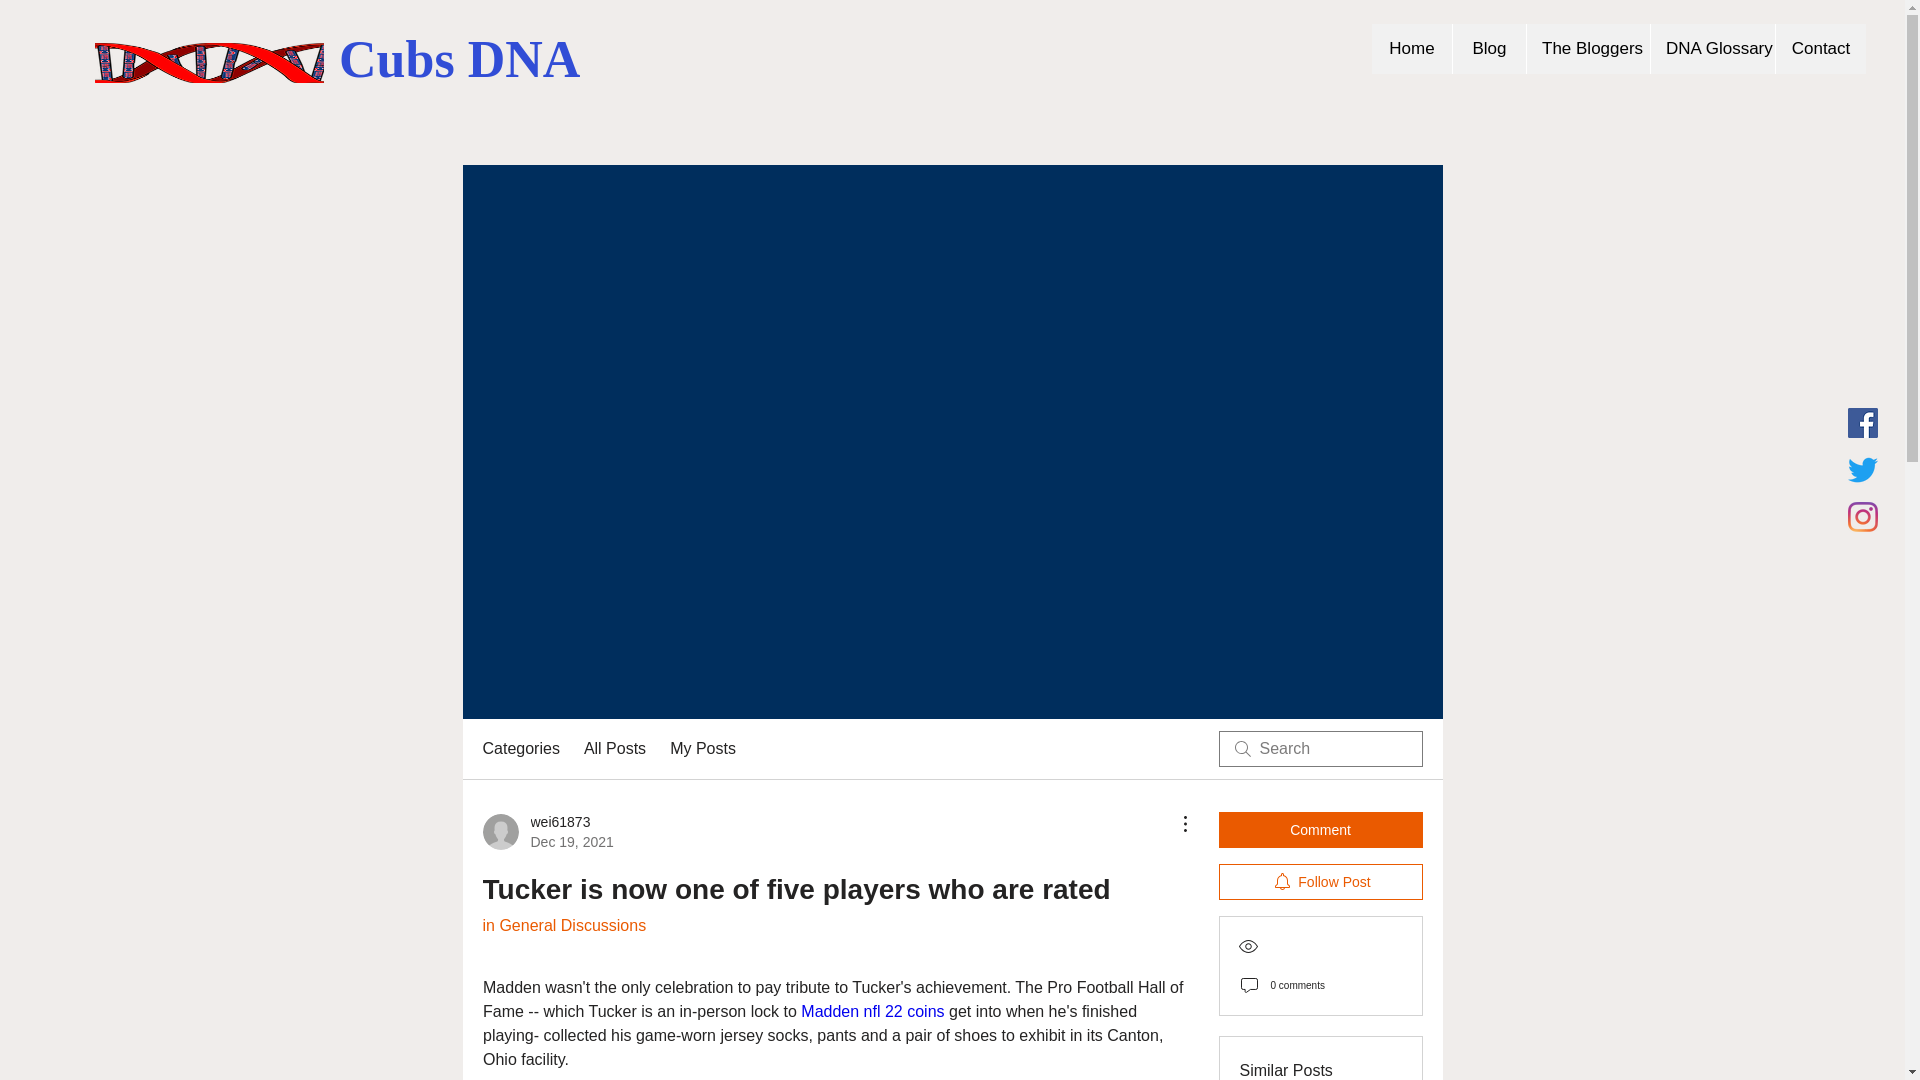  I want to click on in General Discussions, so click(1820, 48).